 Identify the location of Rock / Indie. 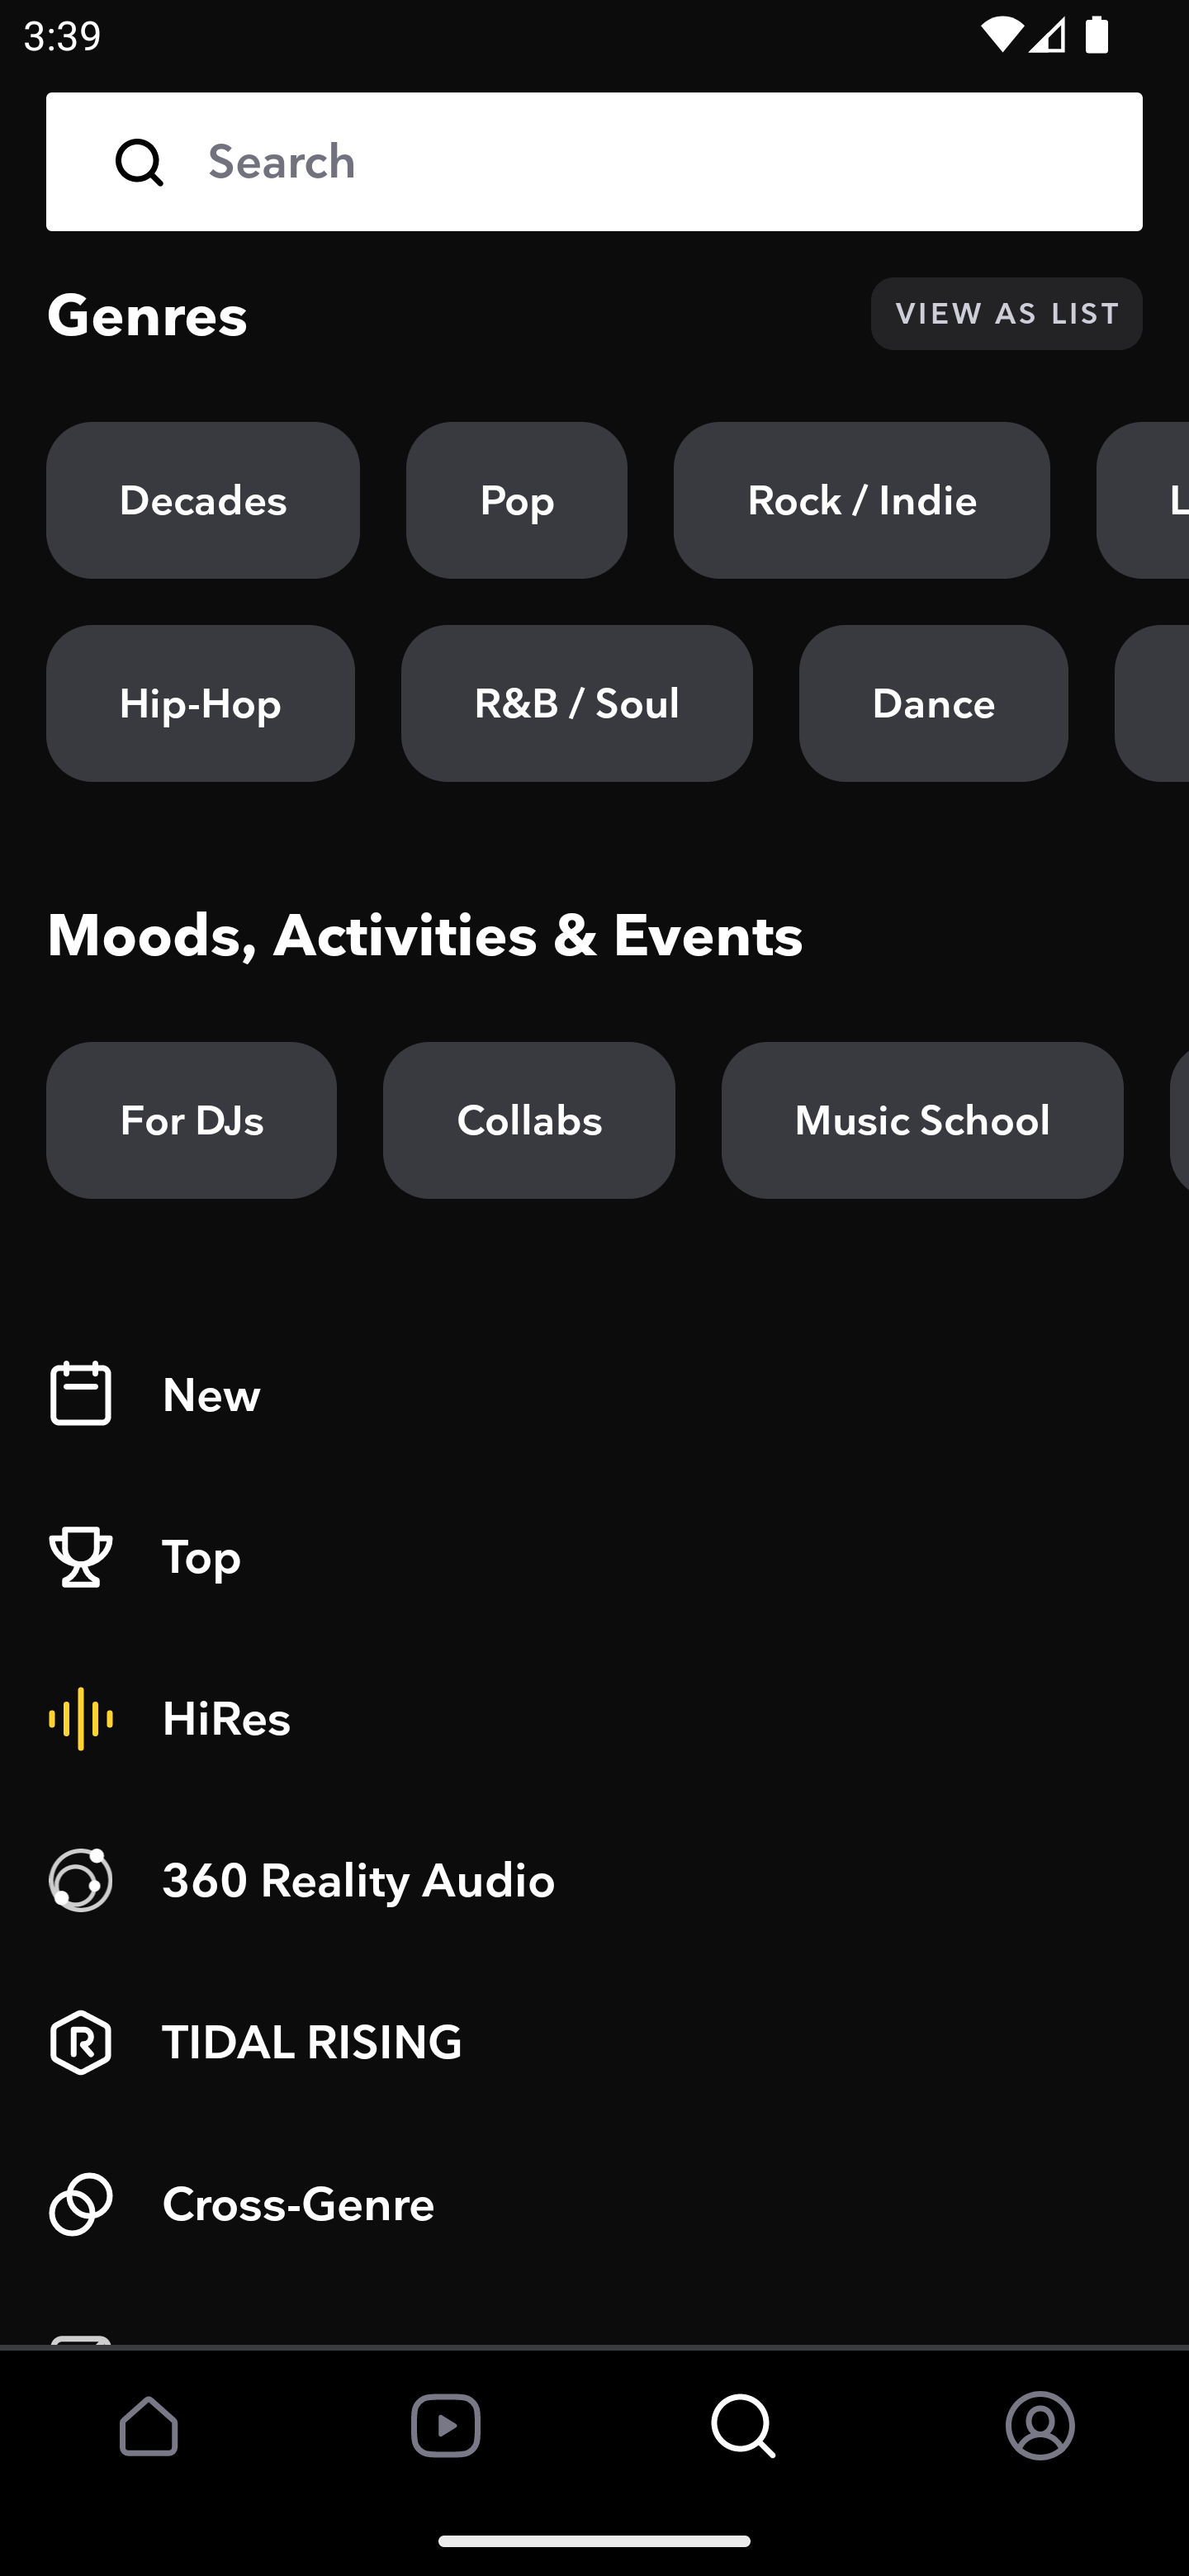
(862, 500).